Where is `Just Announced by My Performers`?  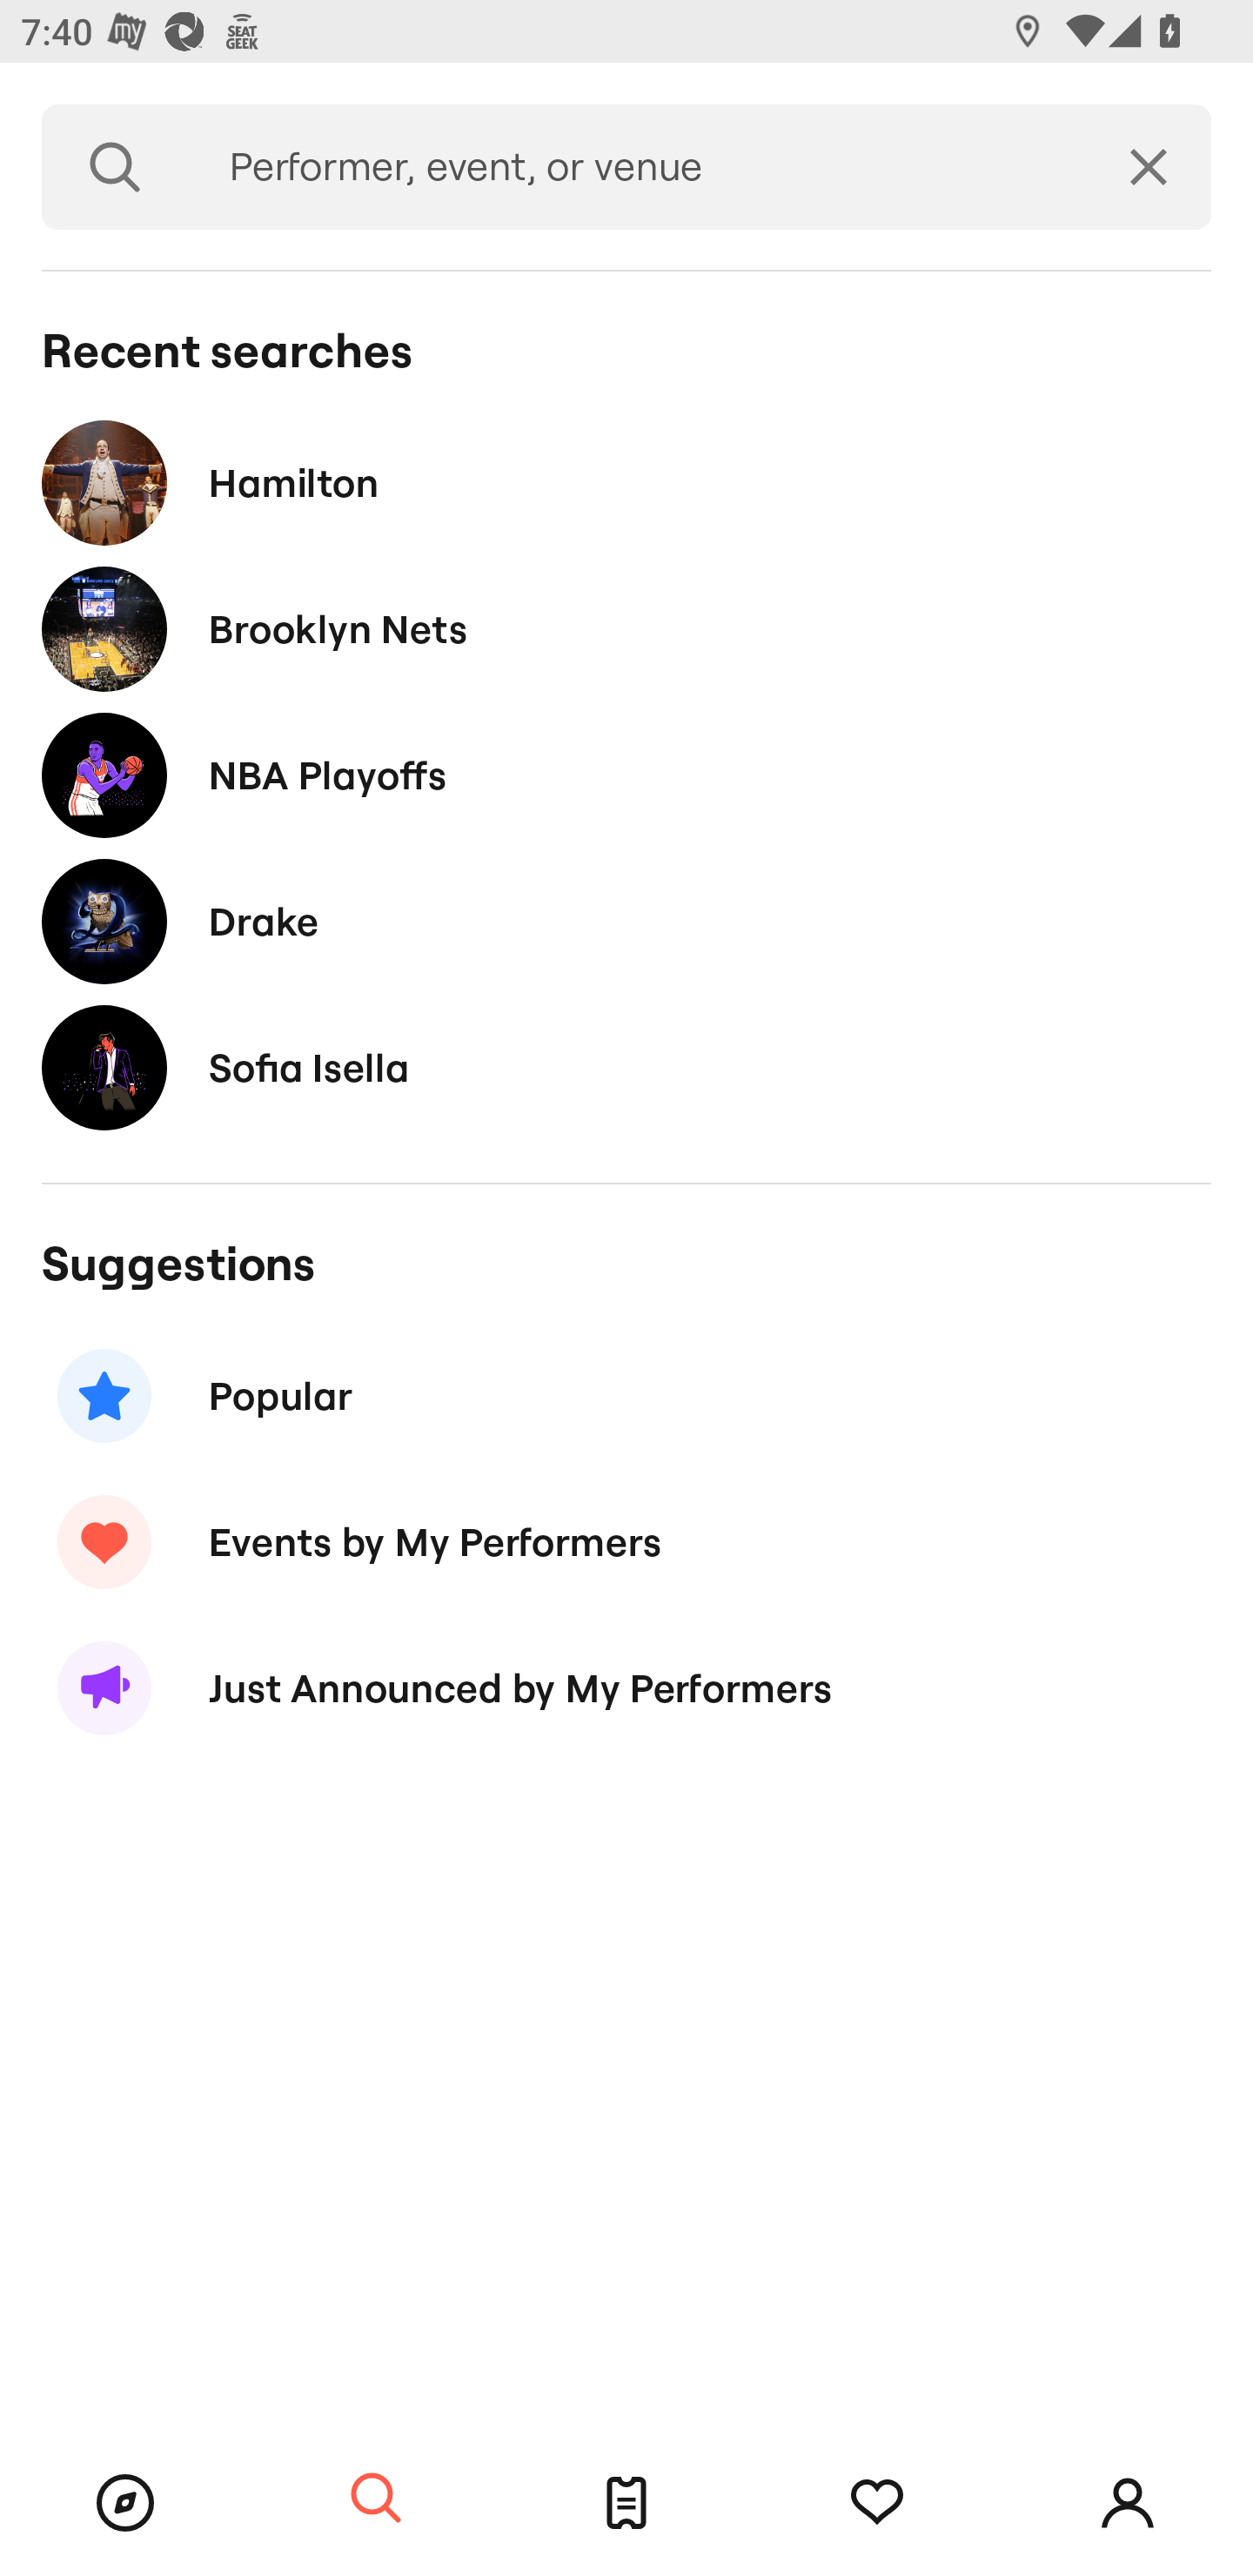
Just Announced by My Performers is located at coordinates (626, 1688).